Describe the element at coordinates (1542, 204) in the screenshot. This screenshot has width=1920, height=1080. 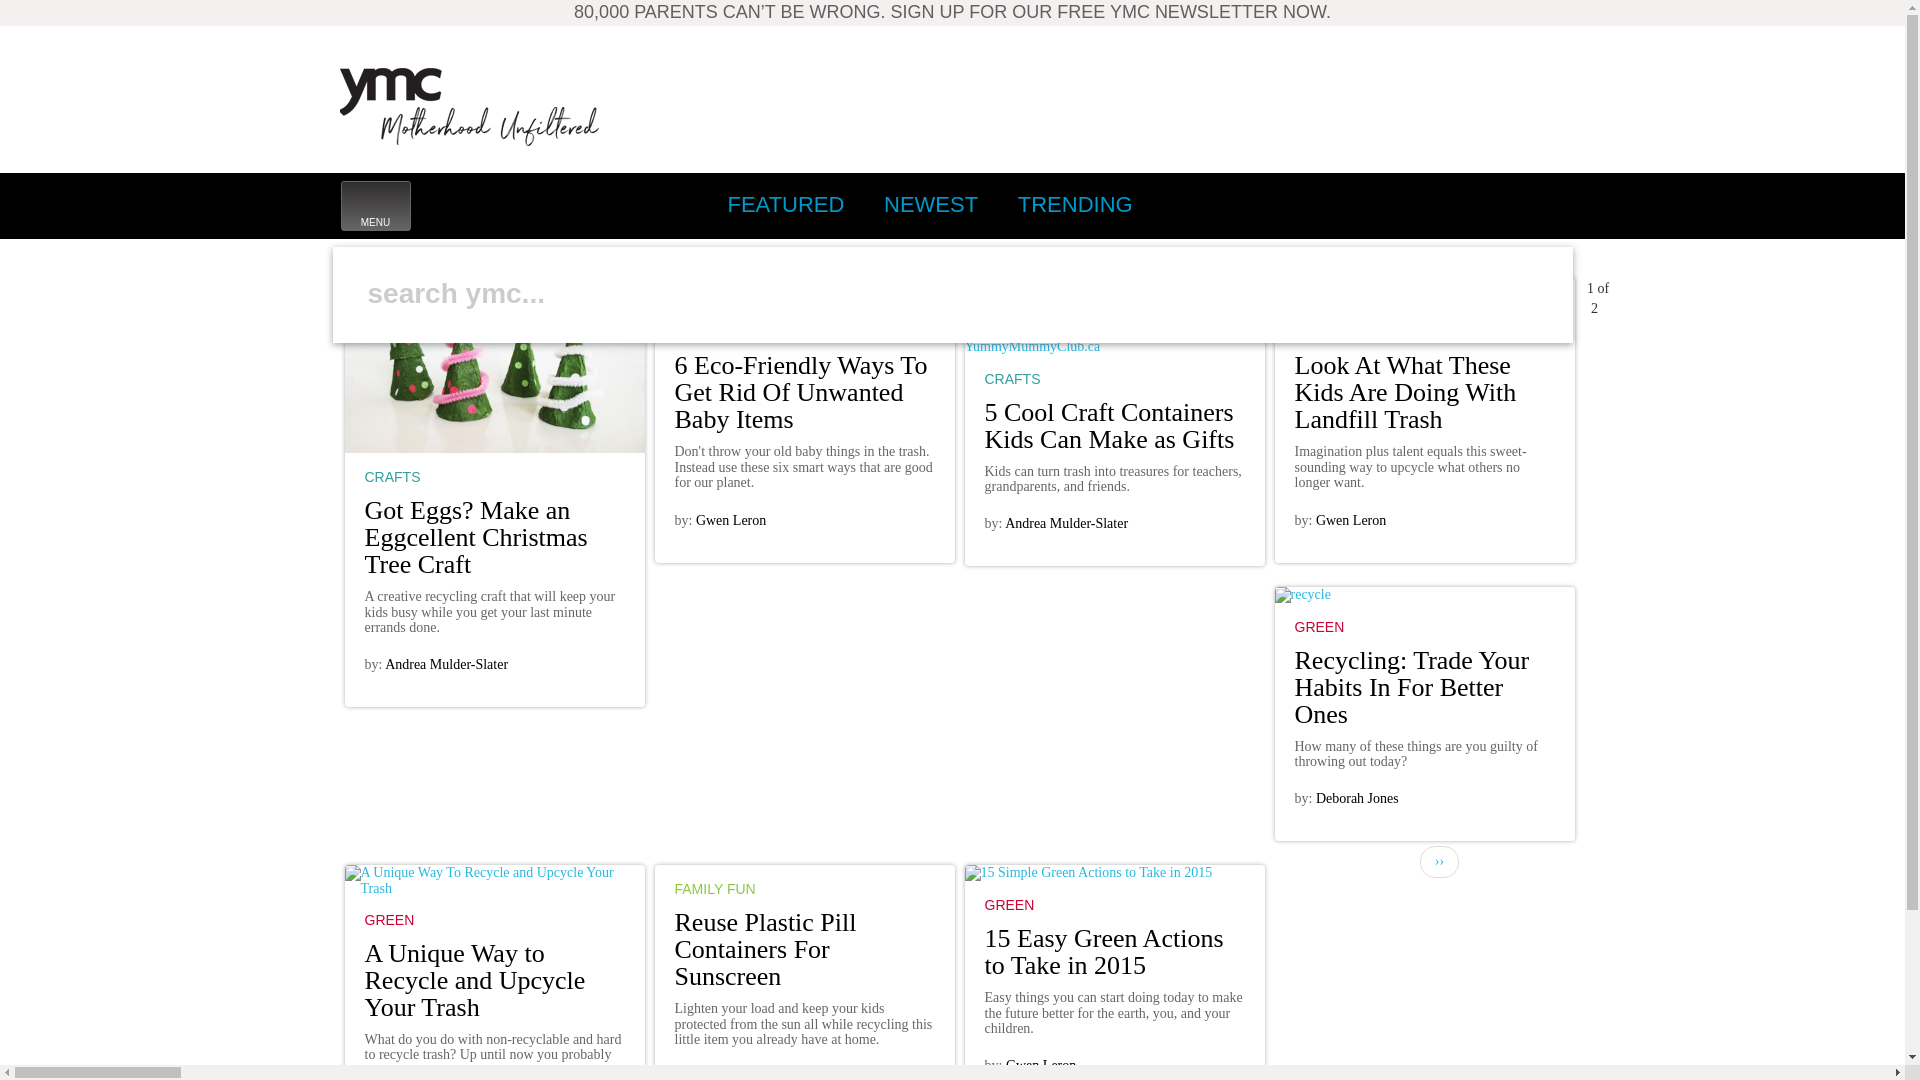
I see `FEATURED` at that location.